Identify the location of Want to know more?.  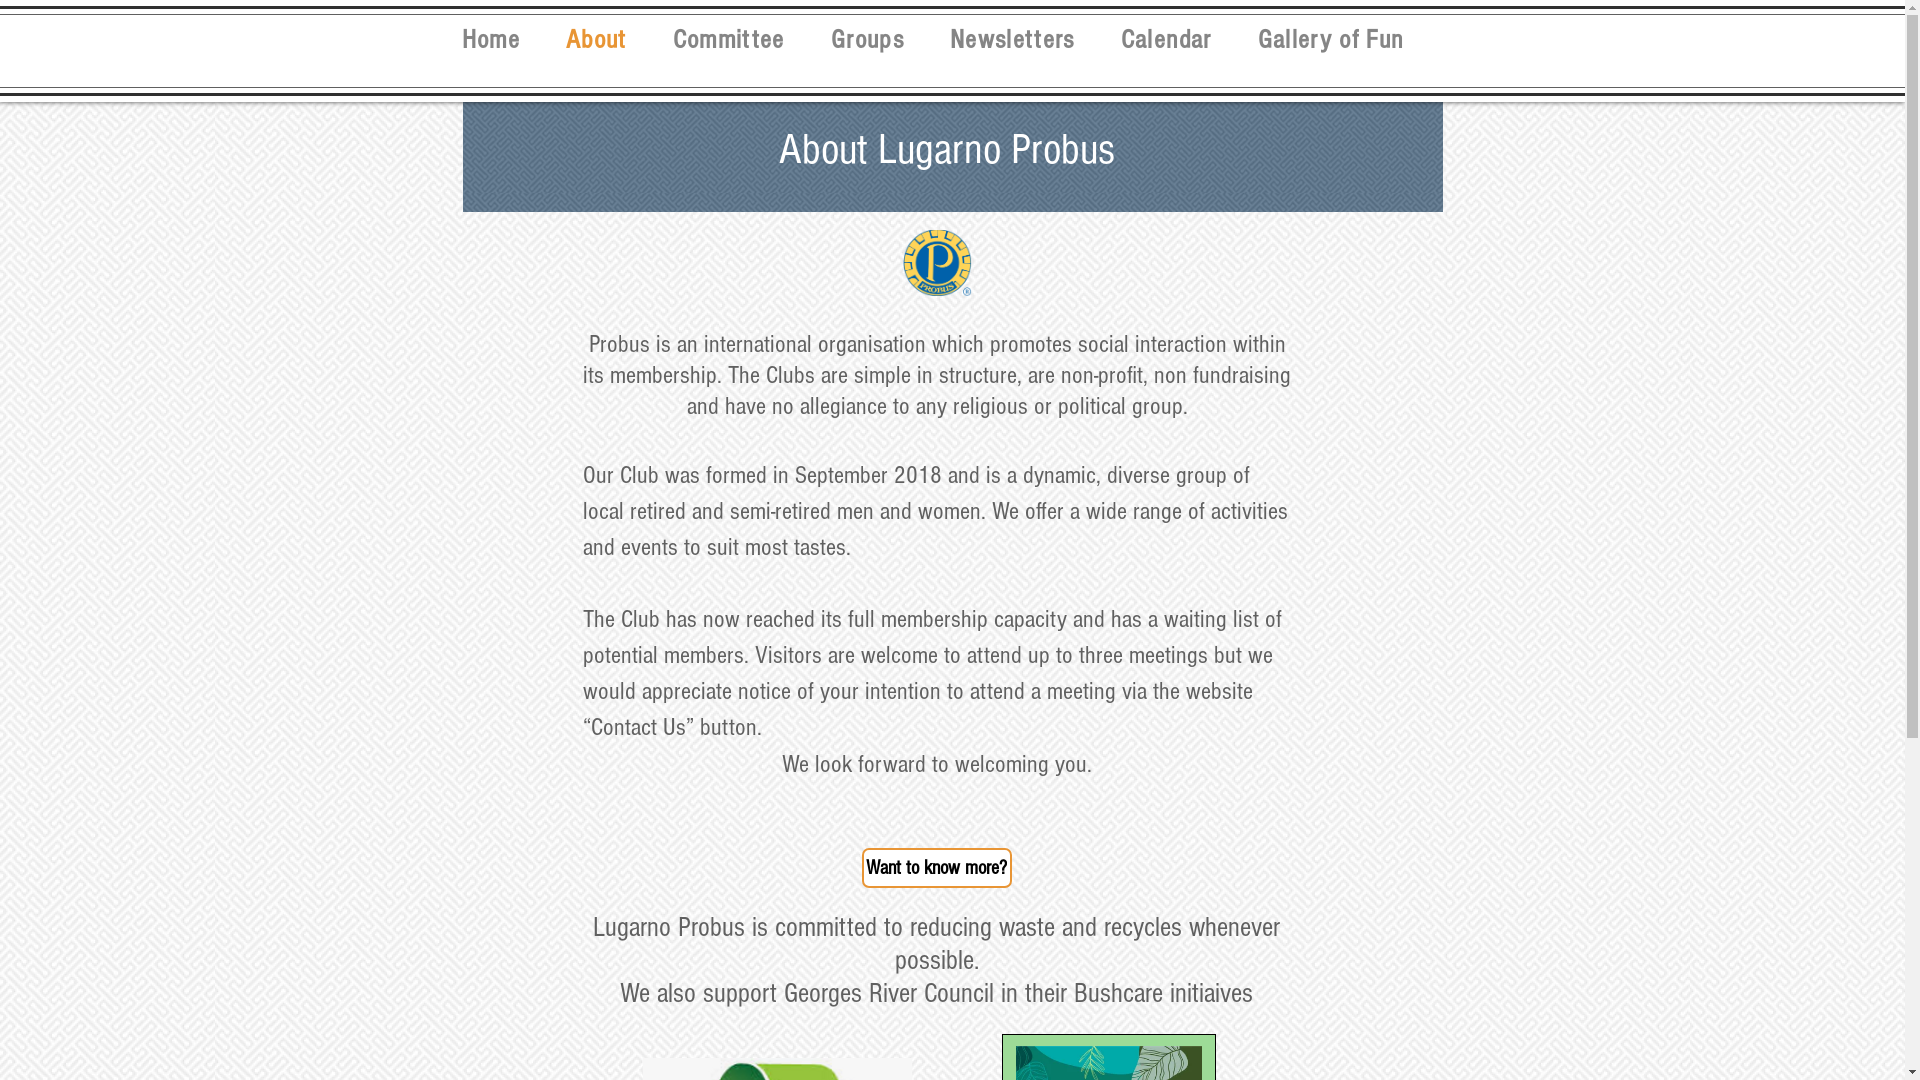
(937, 868).